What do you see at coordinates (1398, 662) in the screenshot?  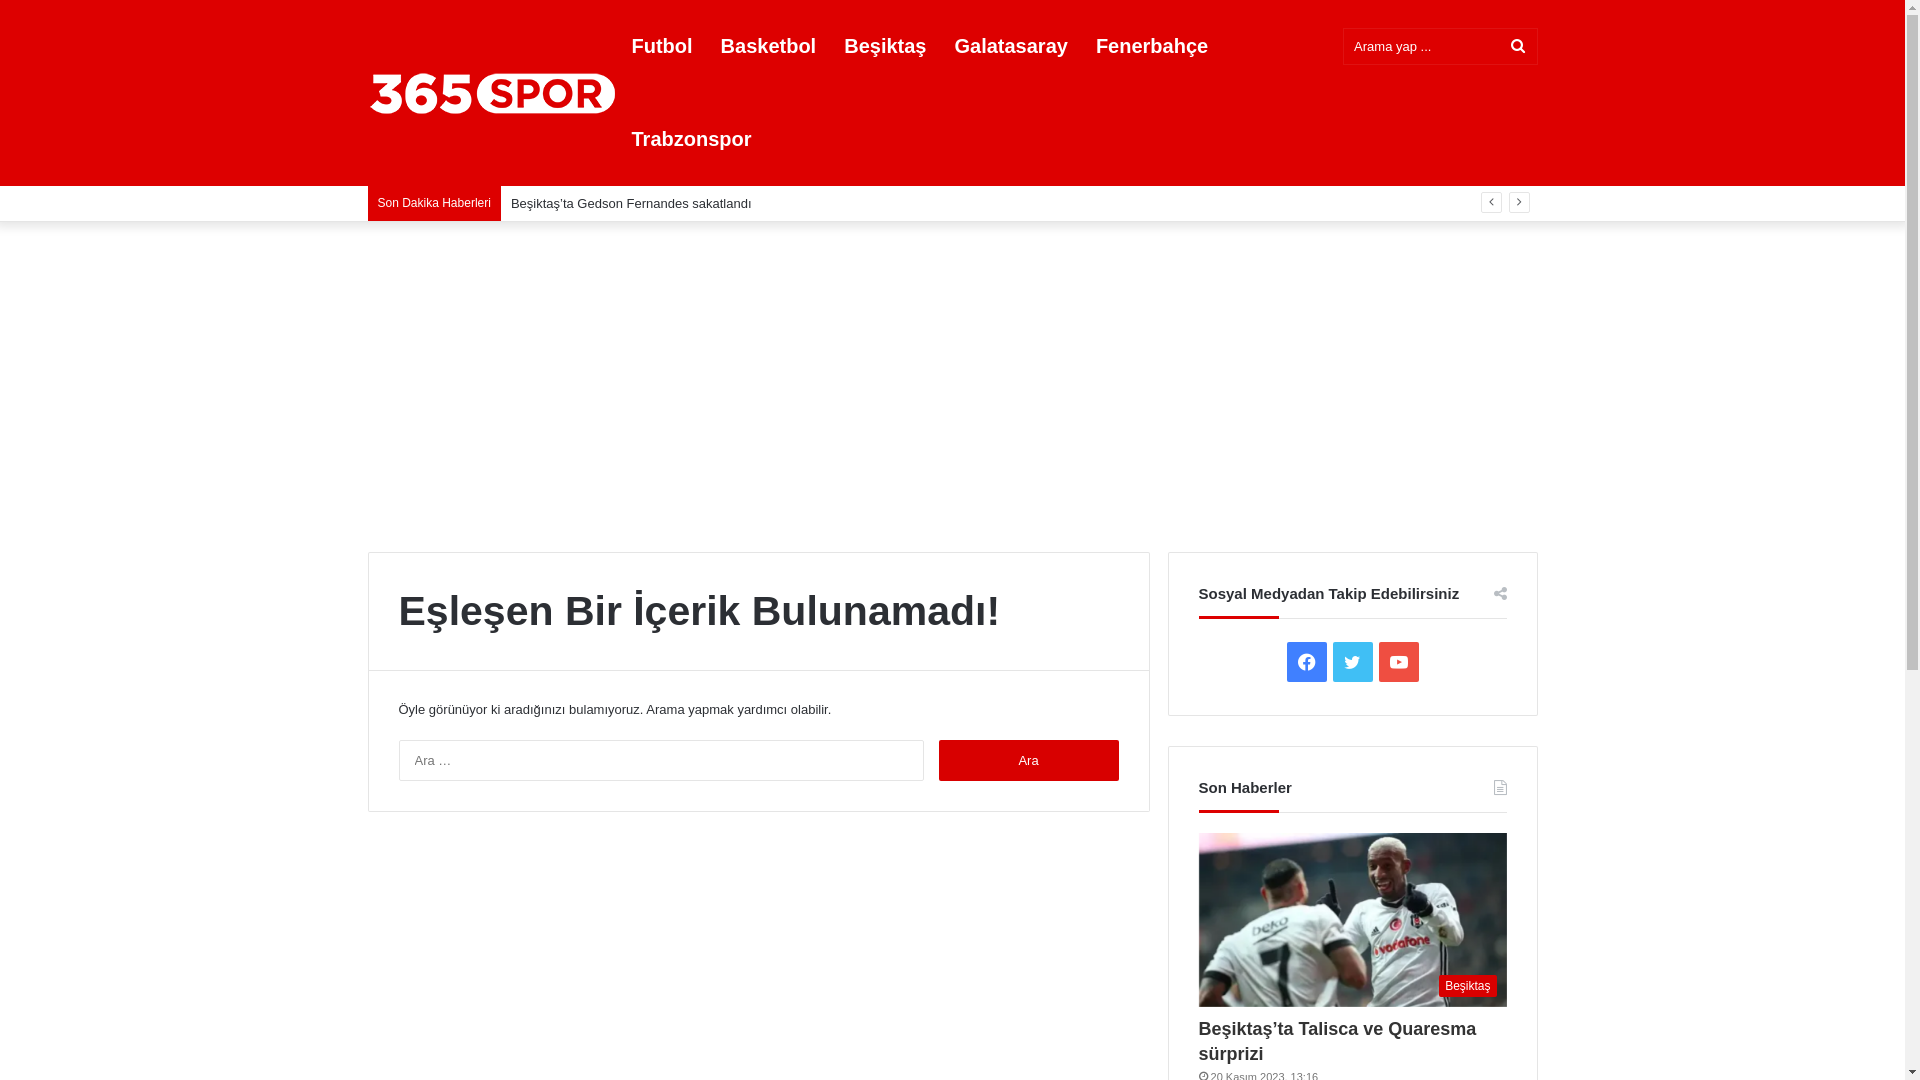 I see `YouTube` at bounding box center [1398, 662].